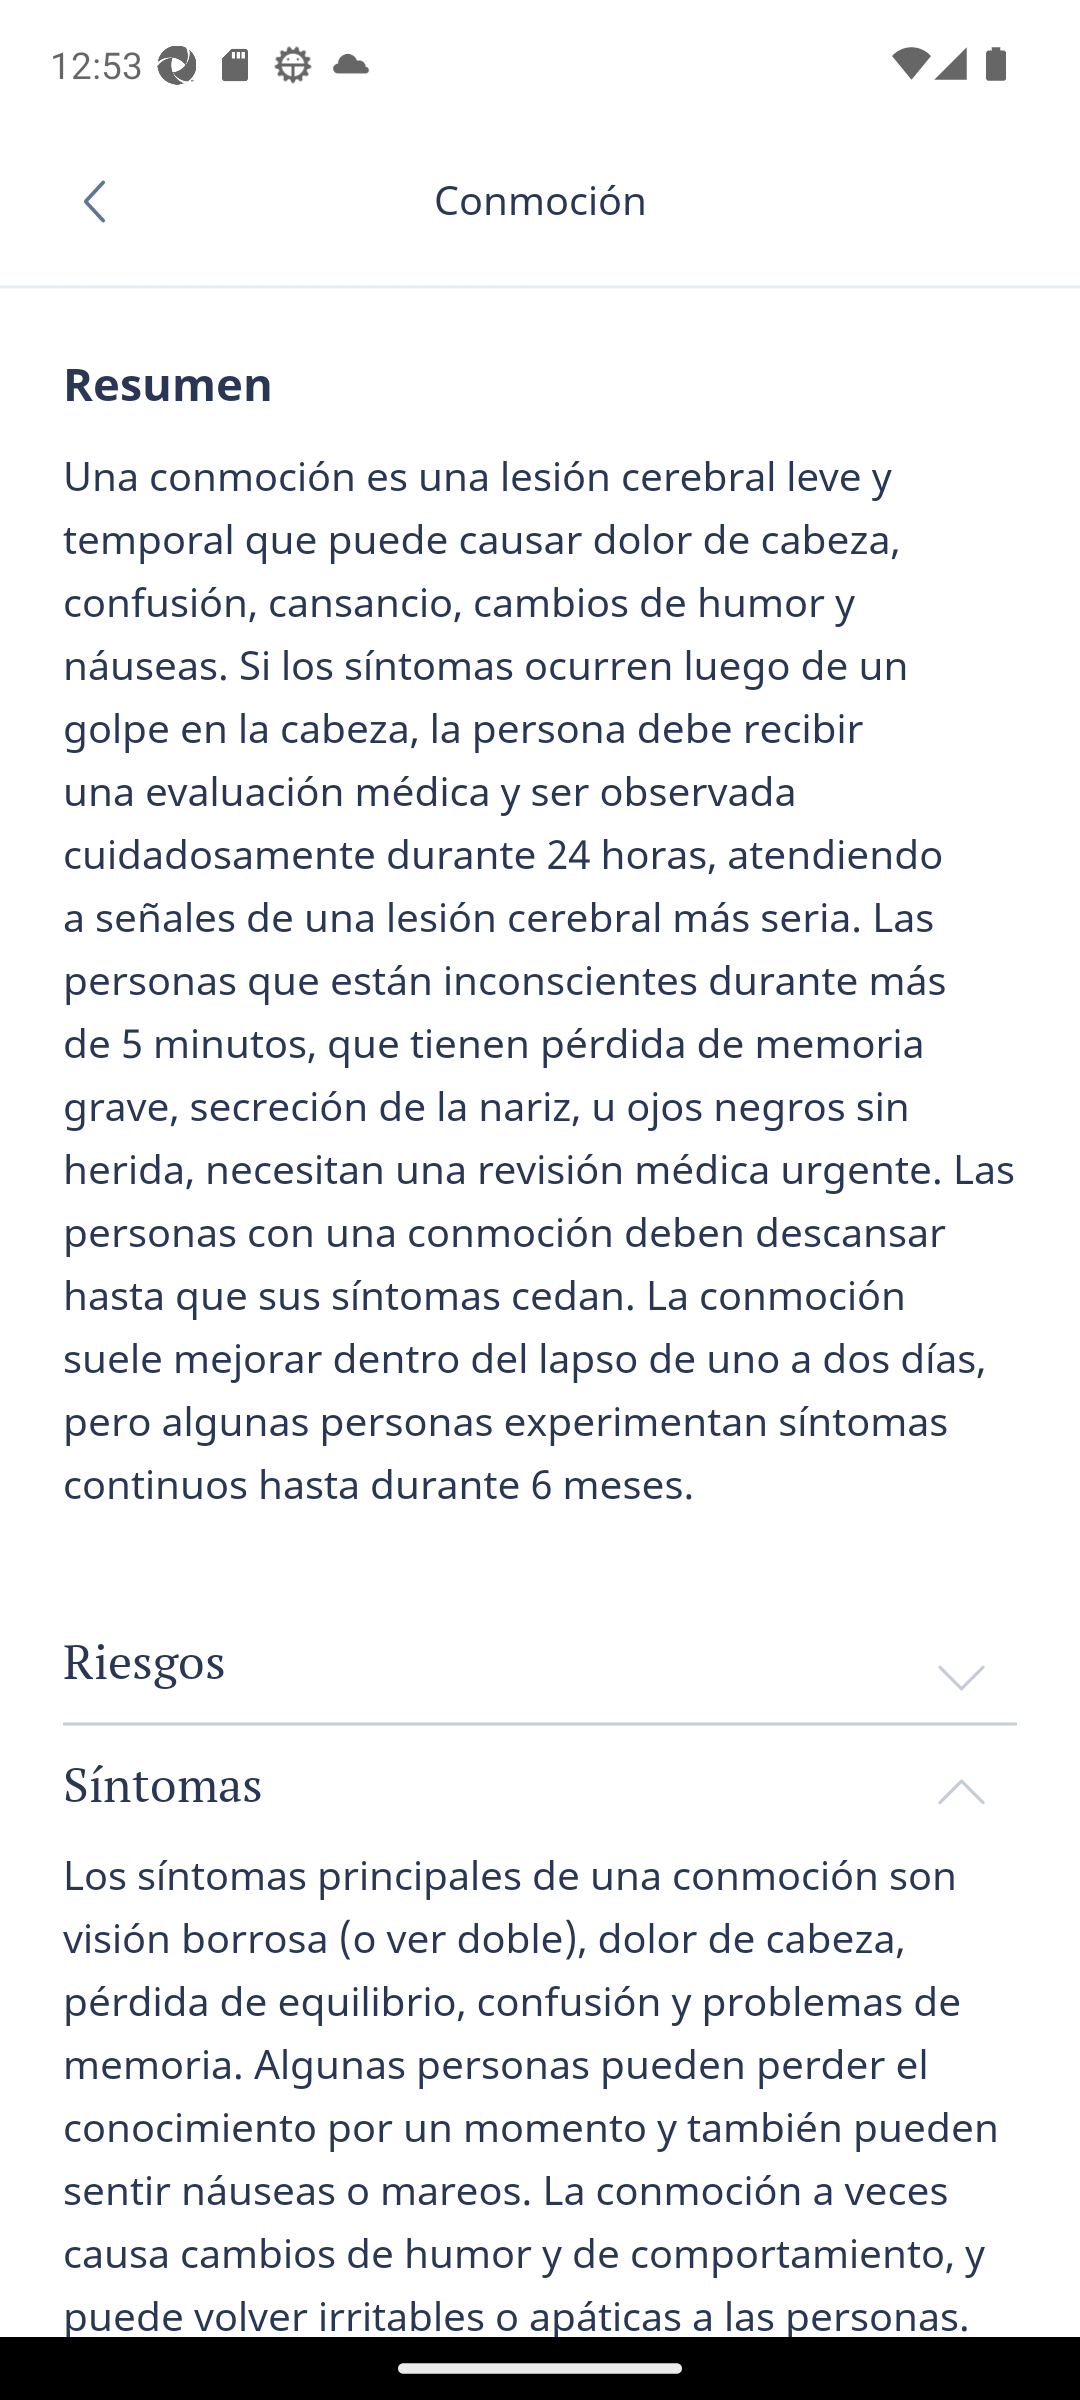  Describe the element at coordinates (104, 201) in the screenshot. I see `Go back, Navigates to the previous screen` at that location.